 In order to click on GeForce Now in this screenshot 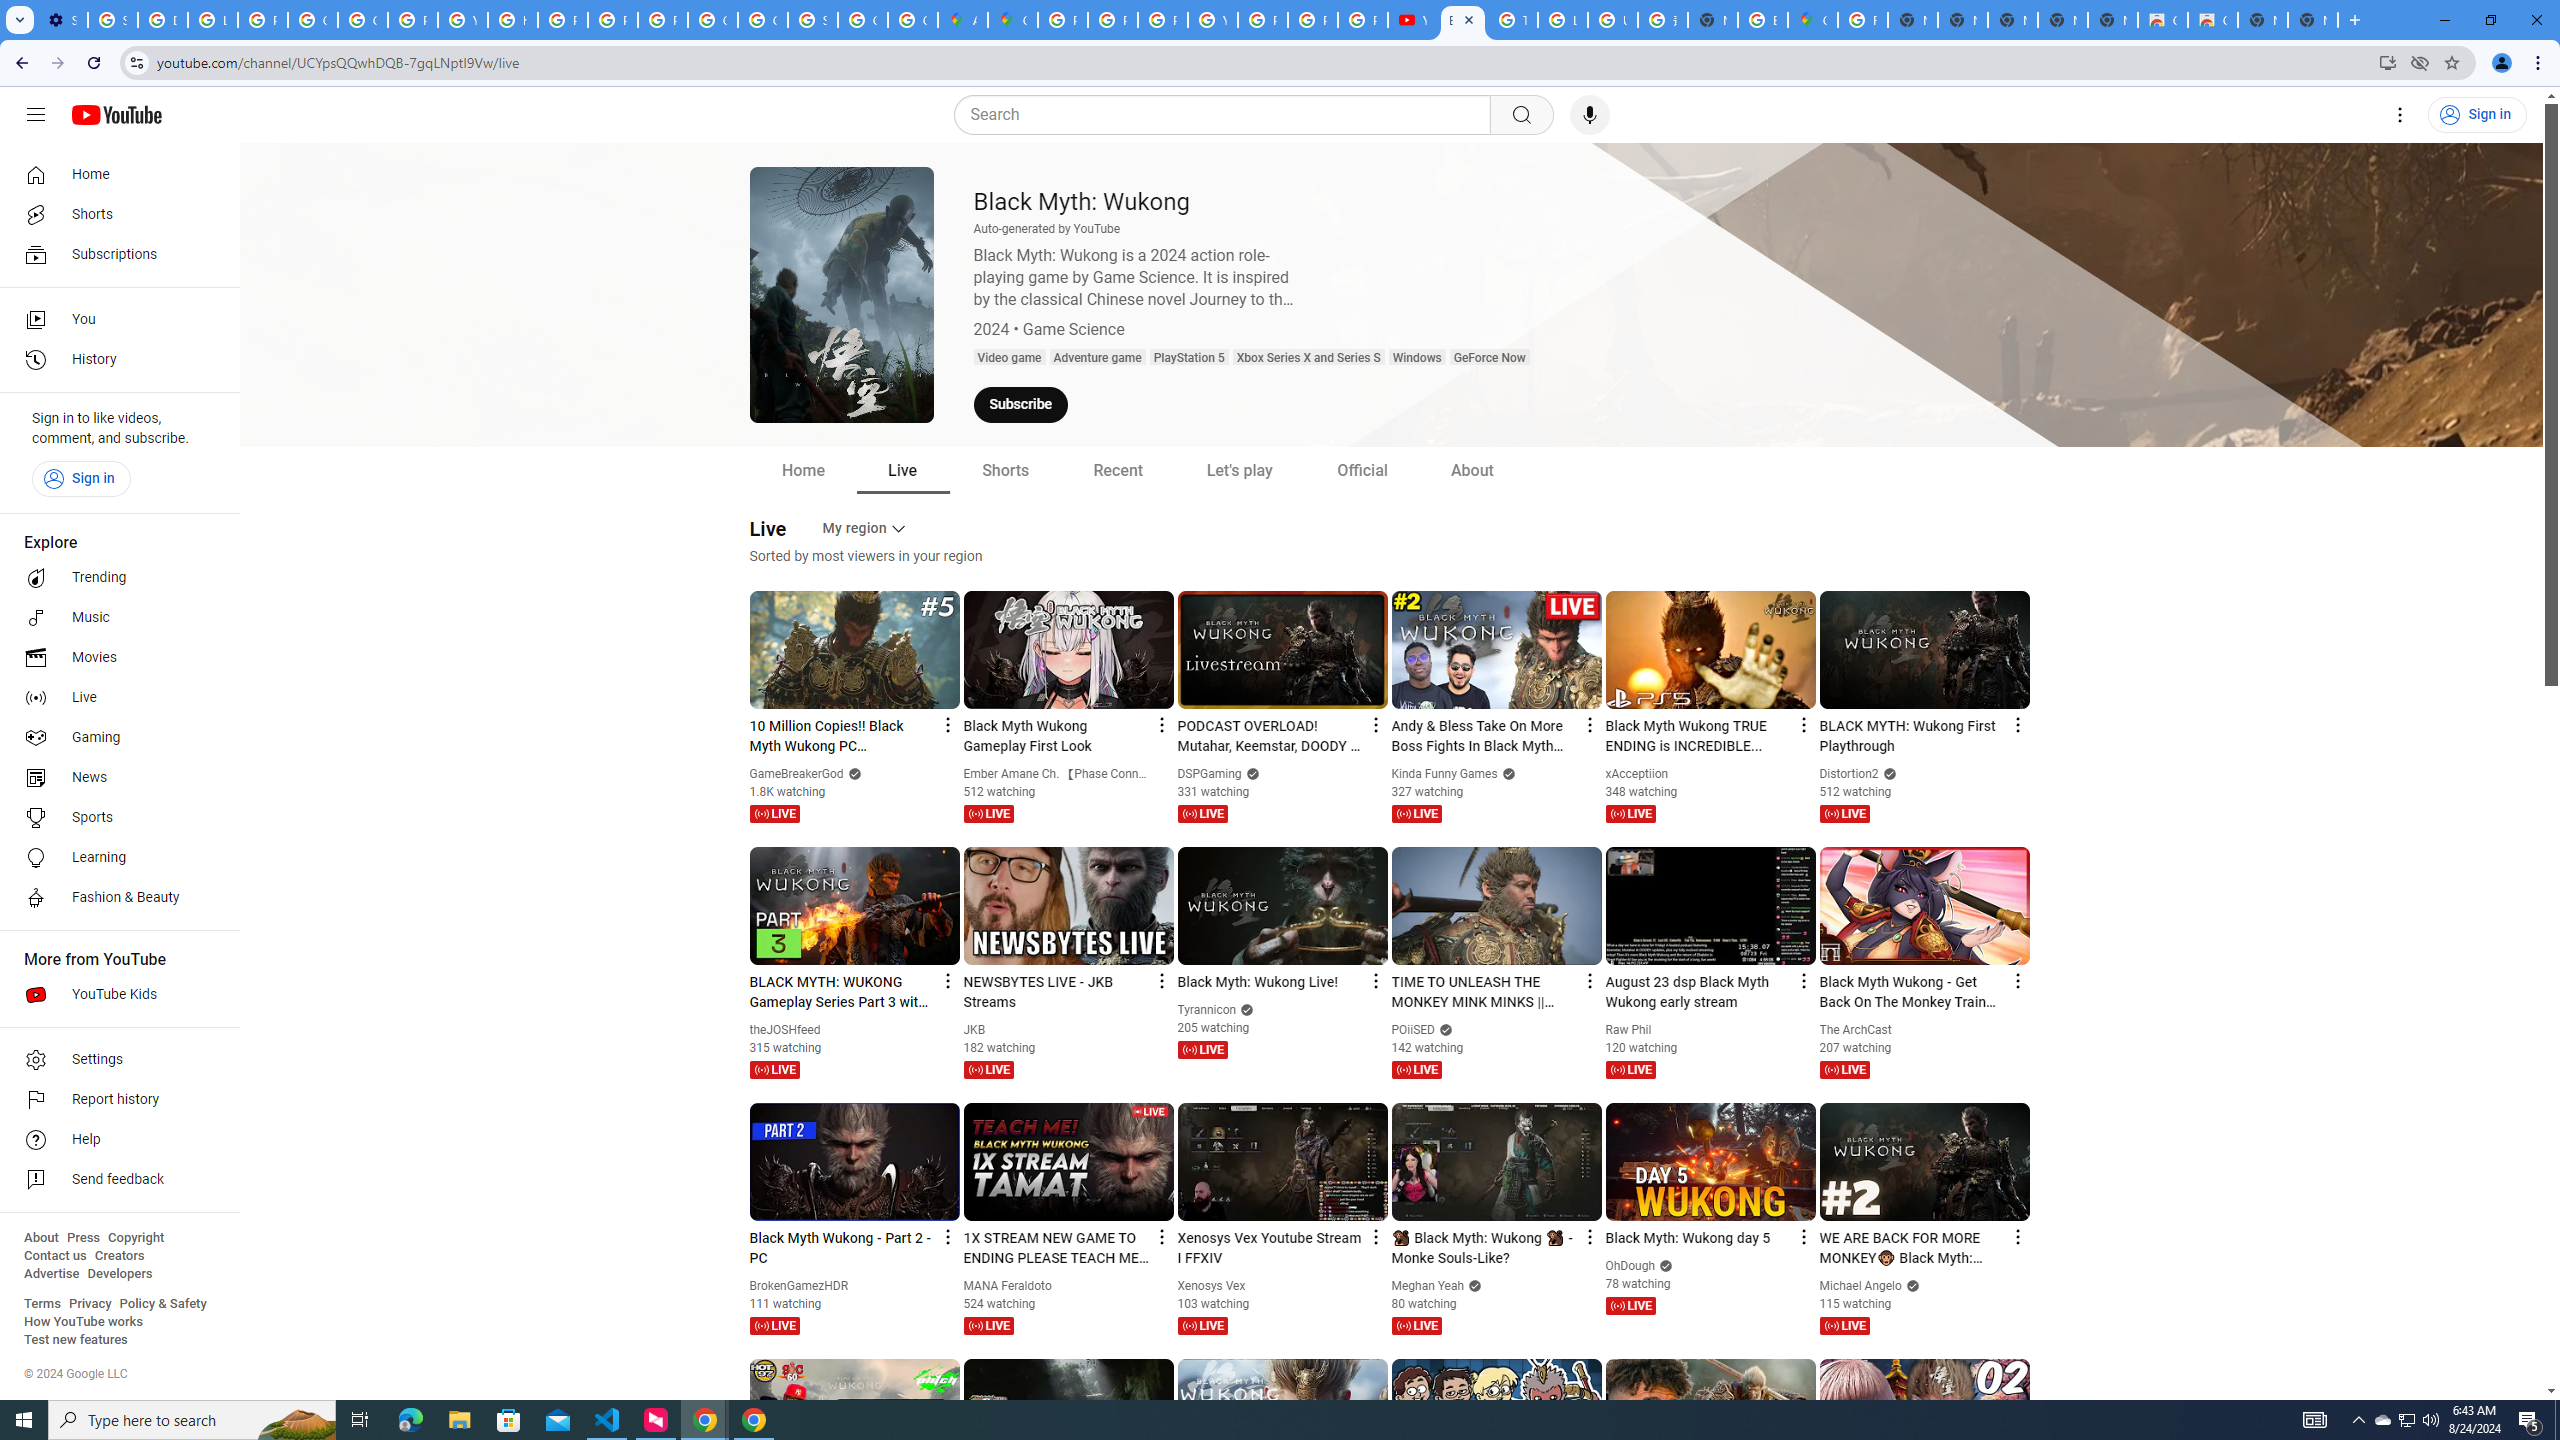, I will do `click(1489, 358)`.